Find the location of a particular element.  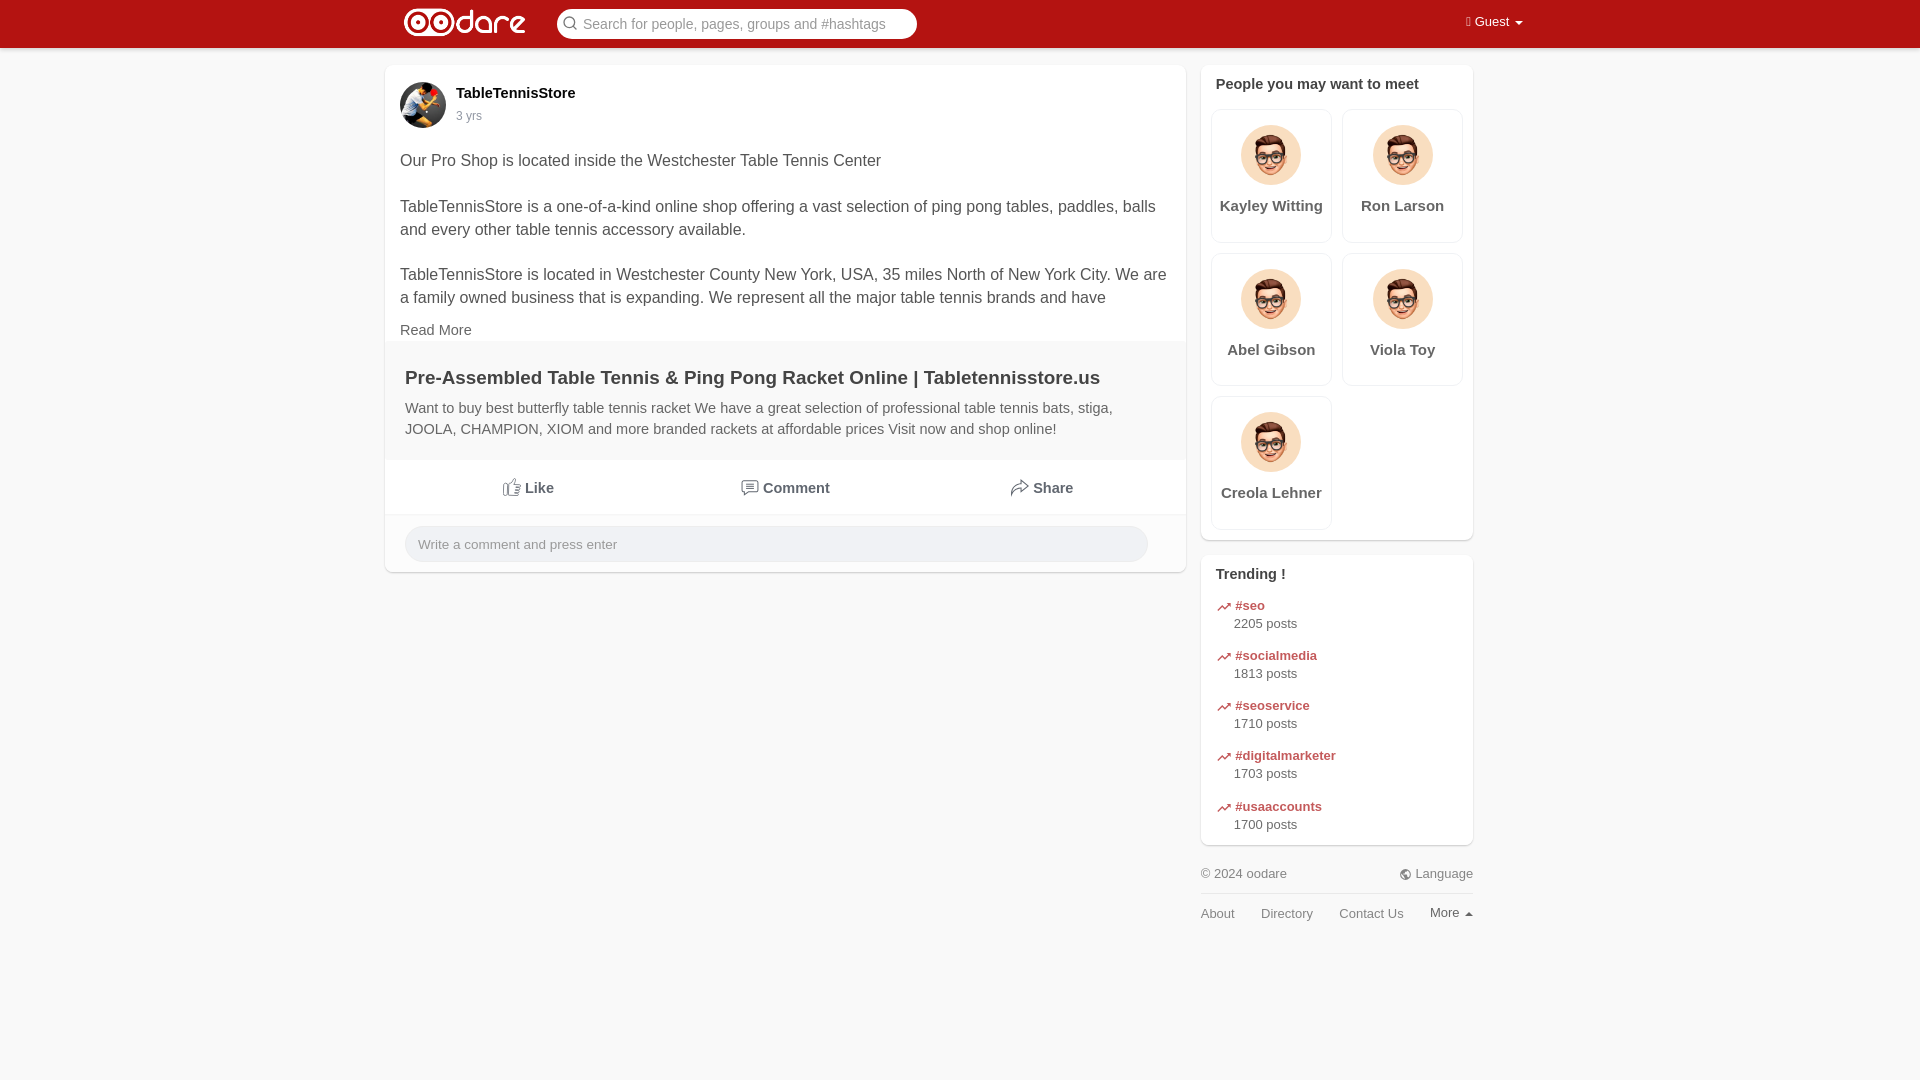

Creola Lehner is located at coordinates (1272, 492).